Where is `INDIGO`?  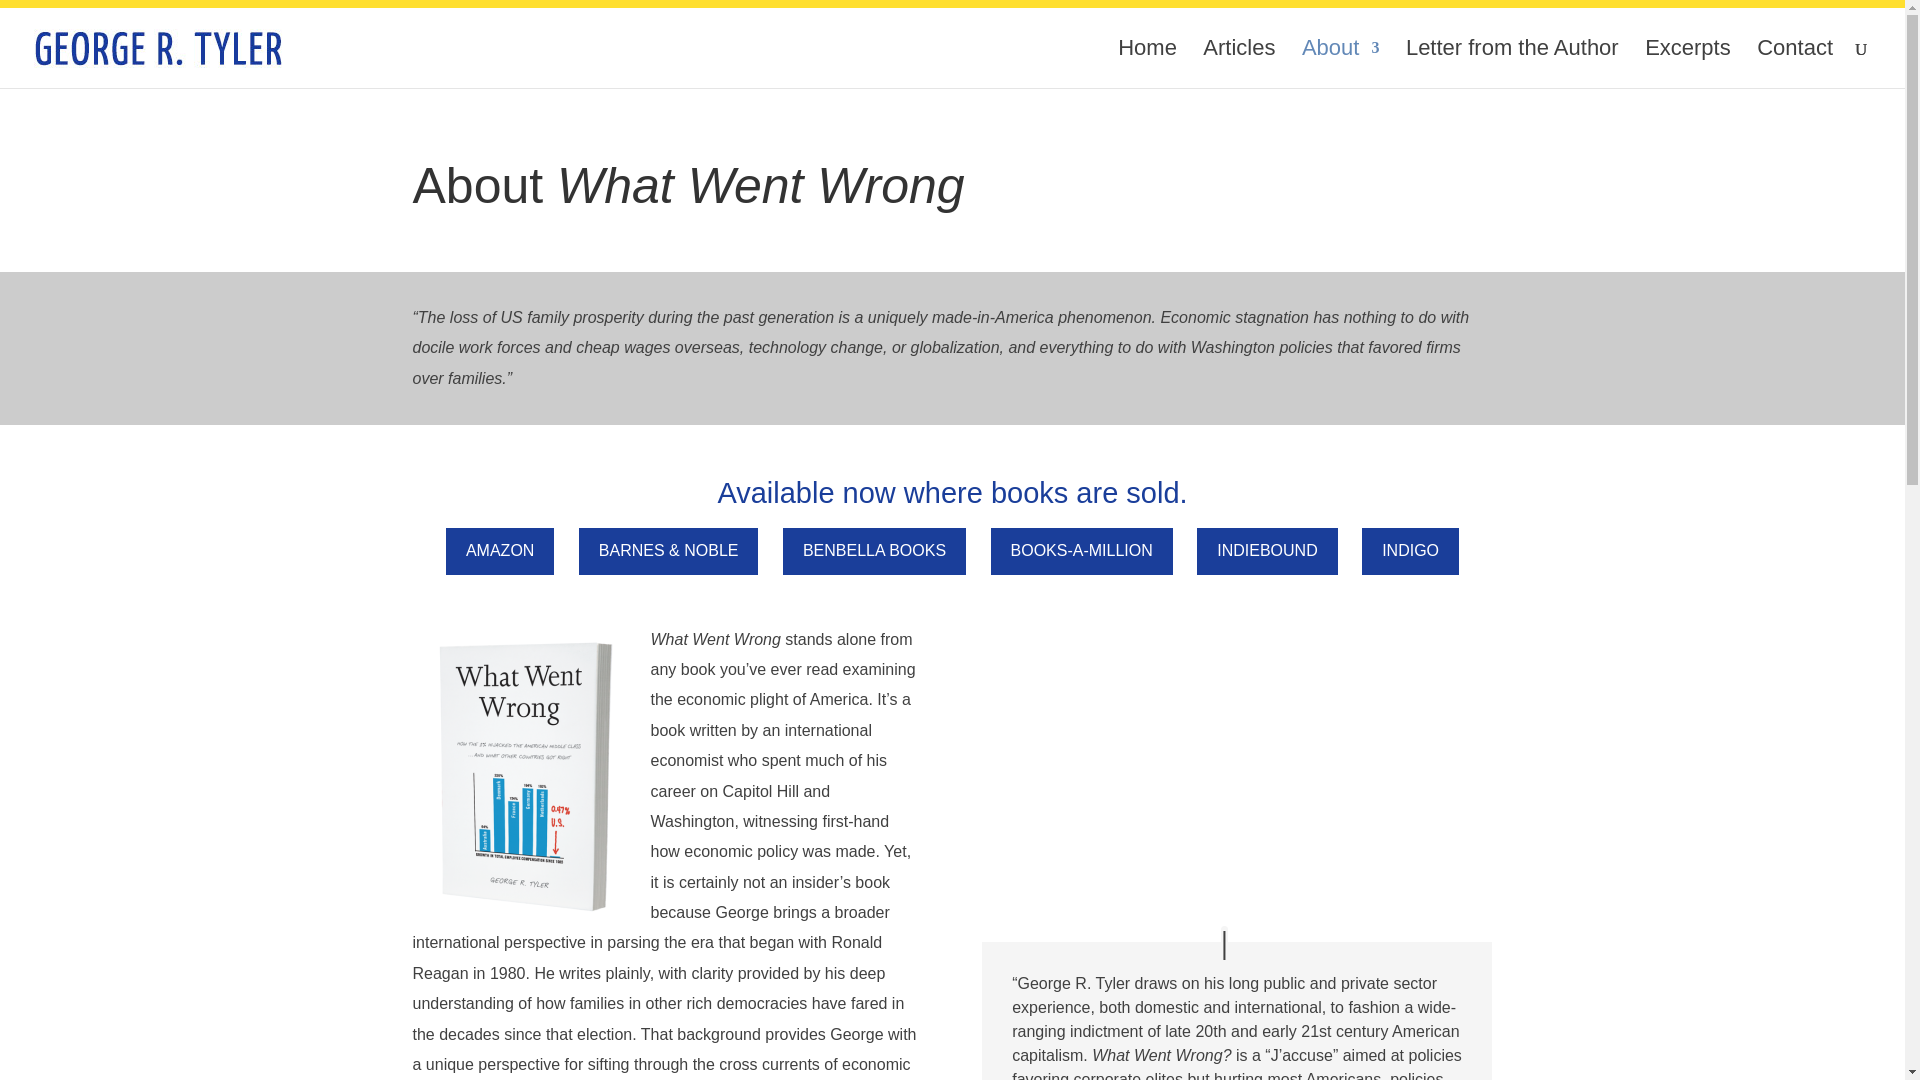
INDIGO is located at coordinates (1410, 550).